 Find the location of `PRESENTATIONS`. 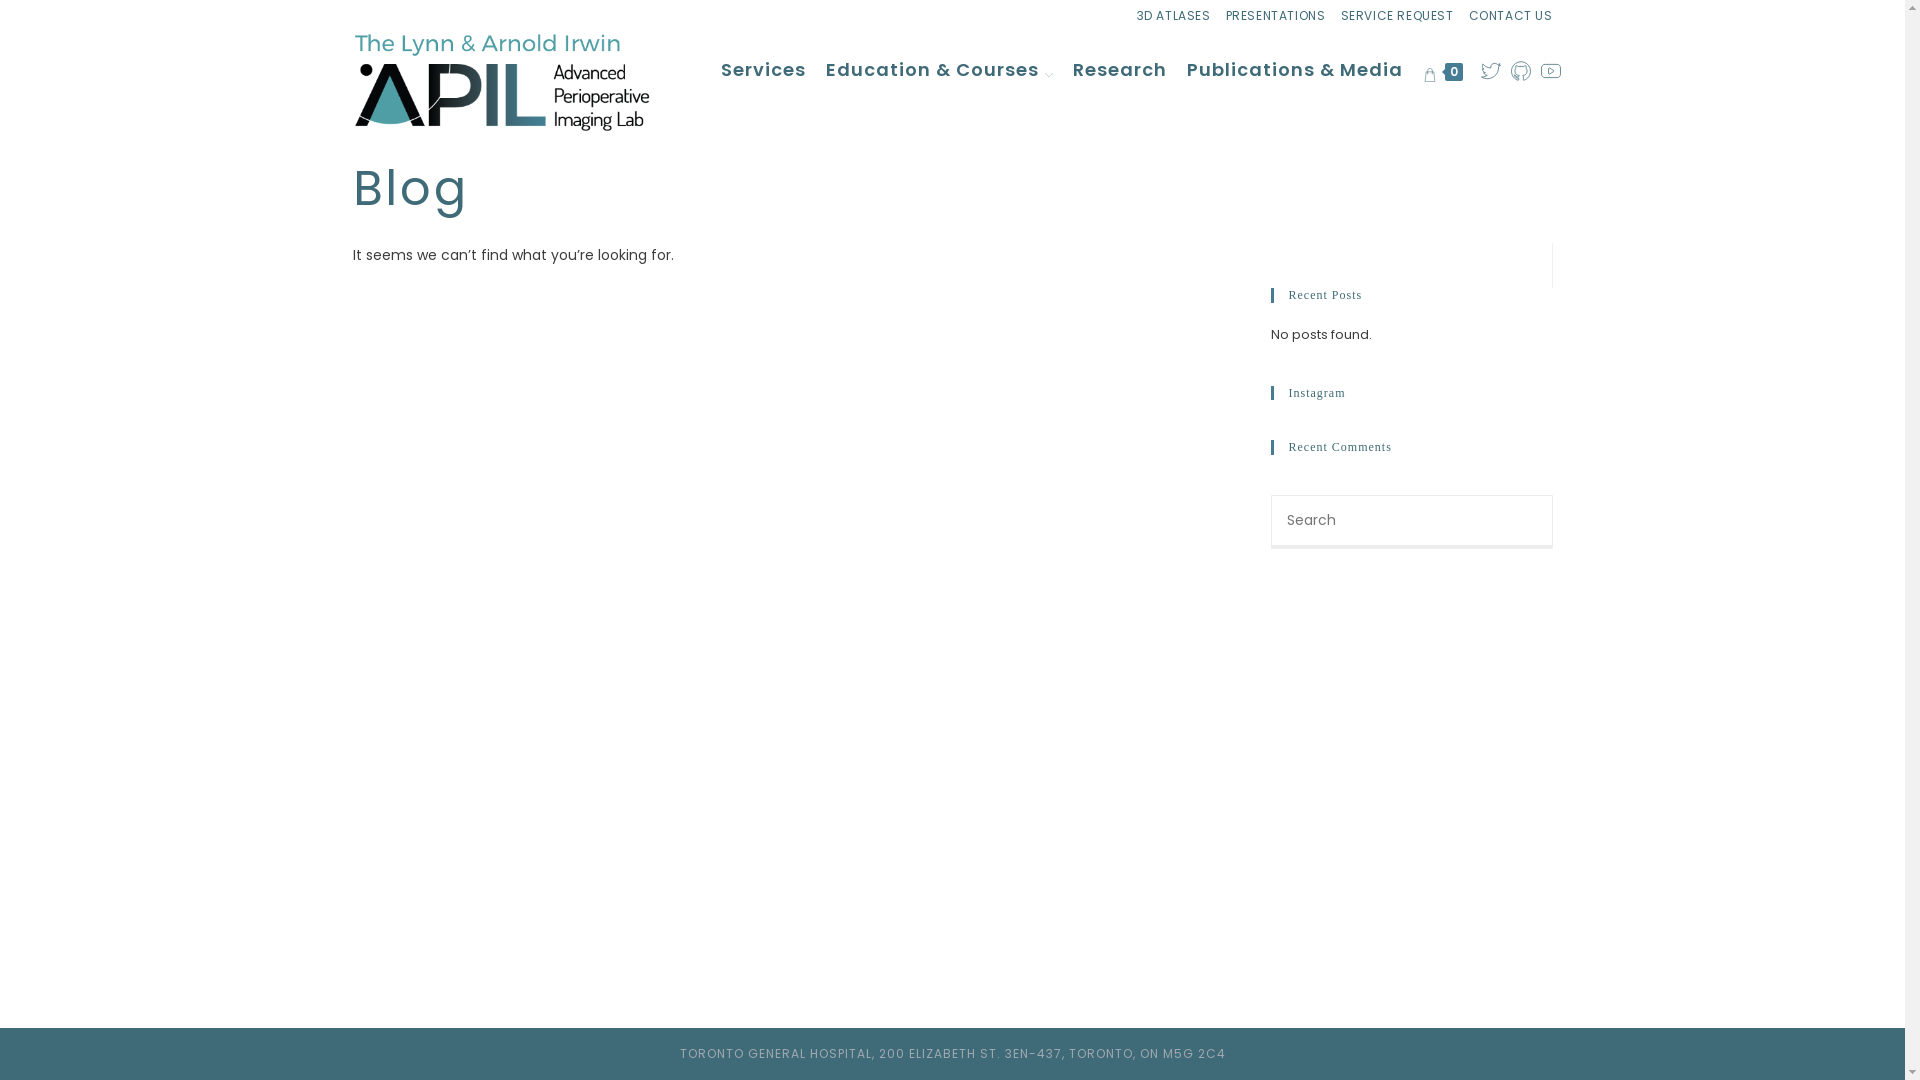

PRESENTATIONS is located at coordinates (1276, 16).